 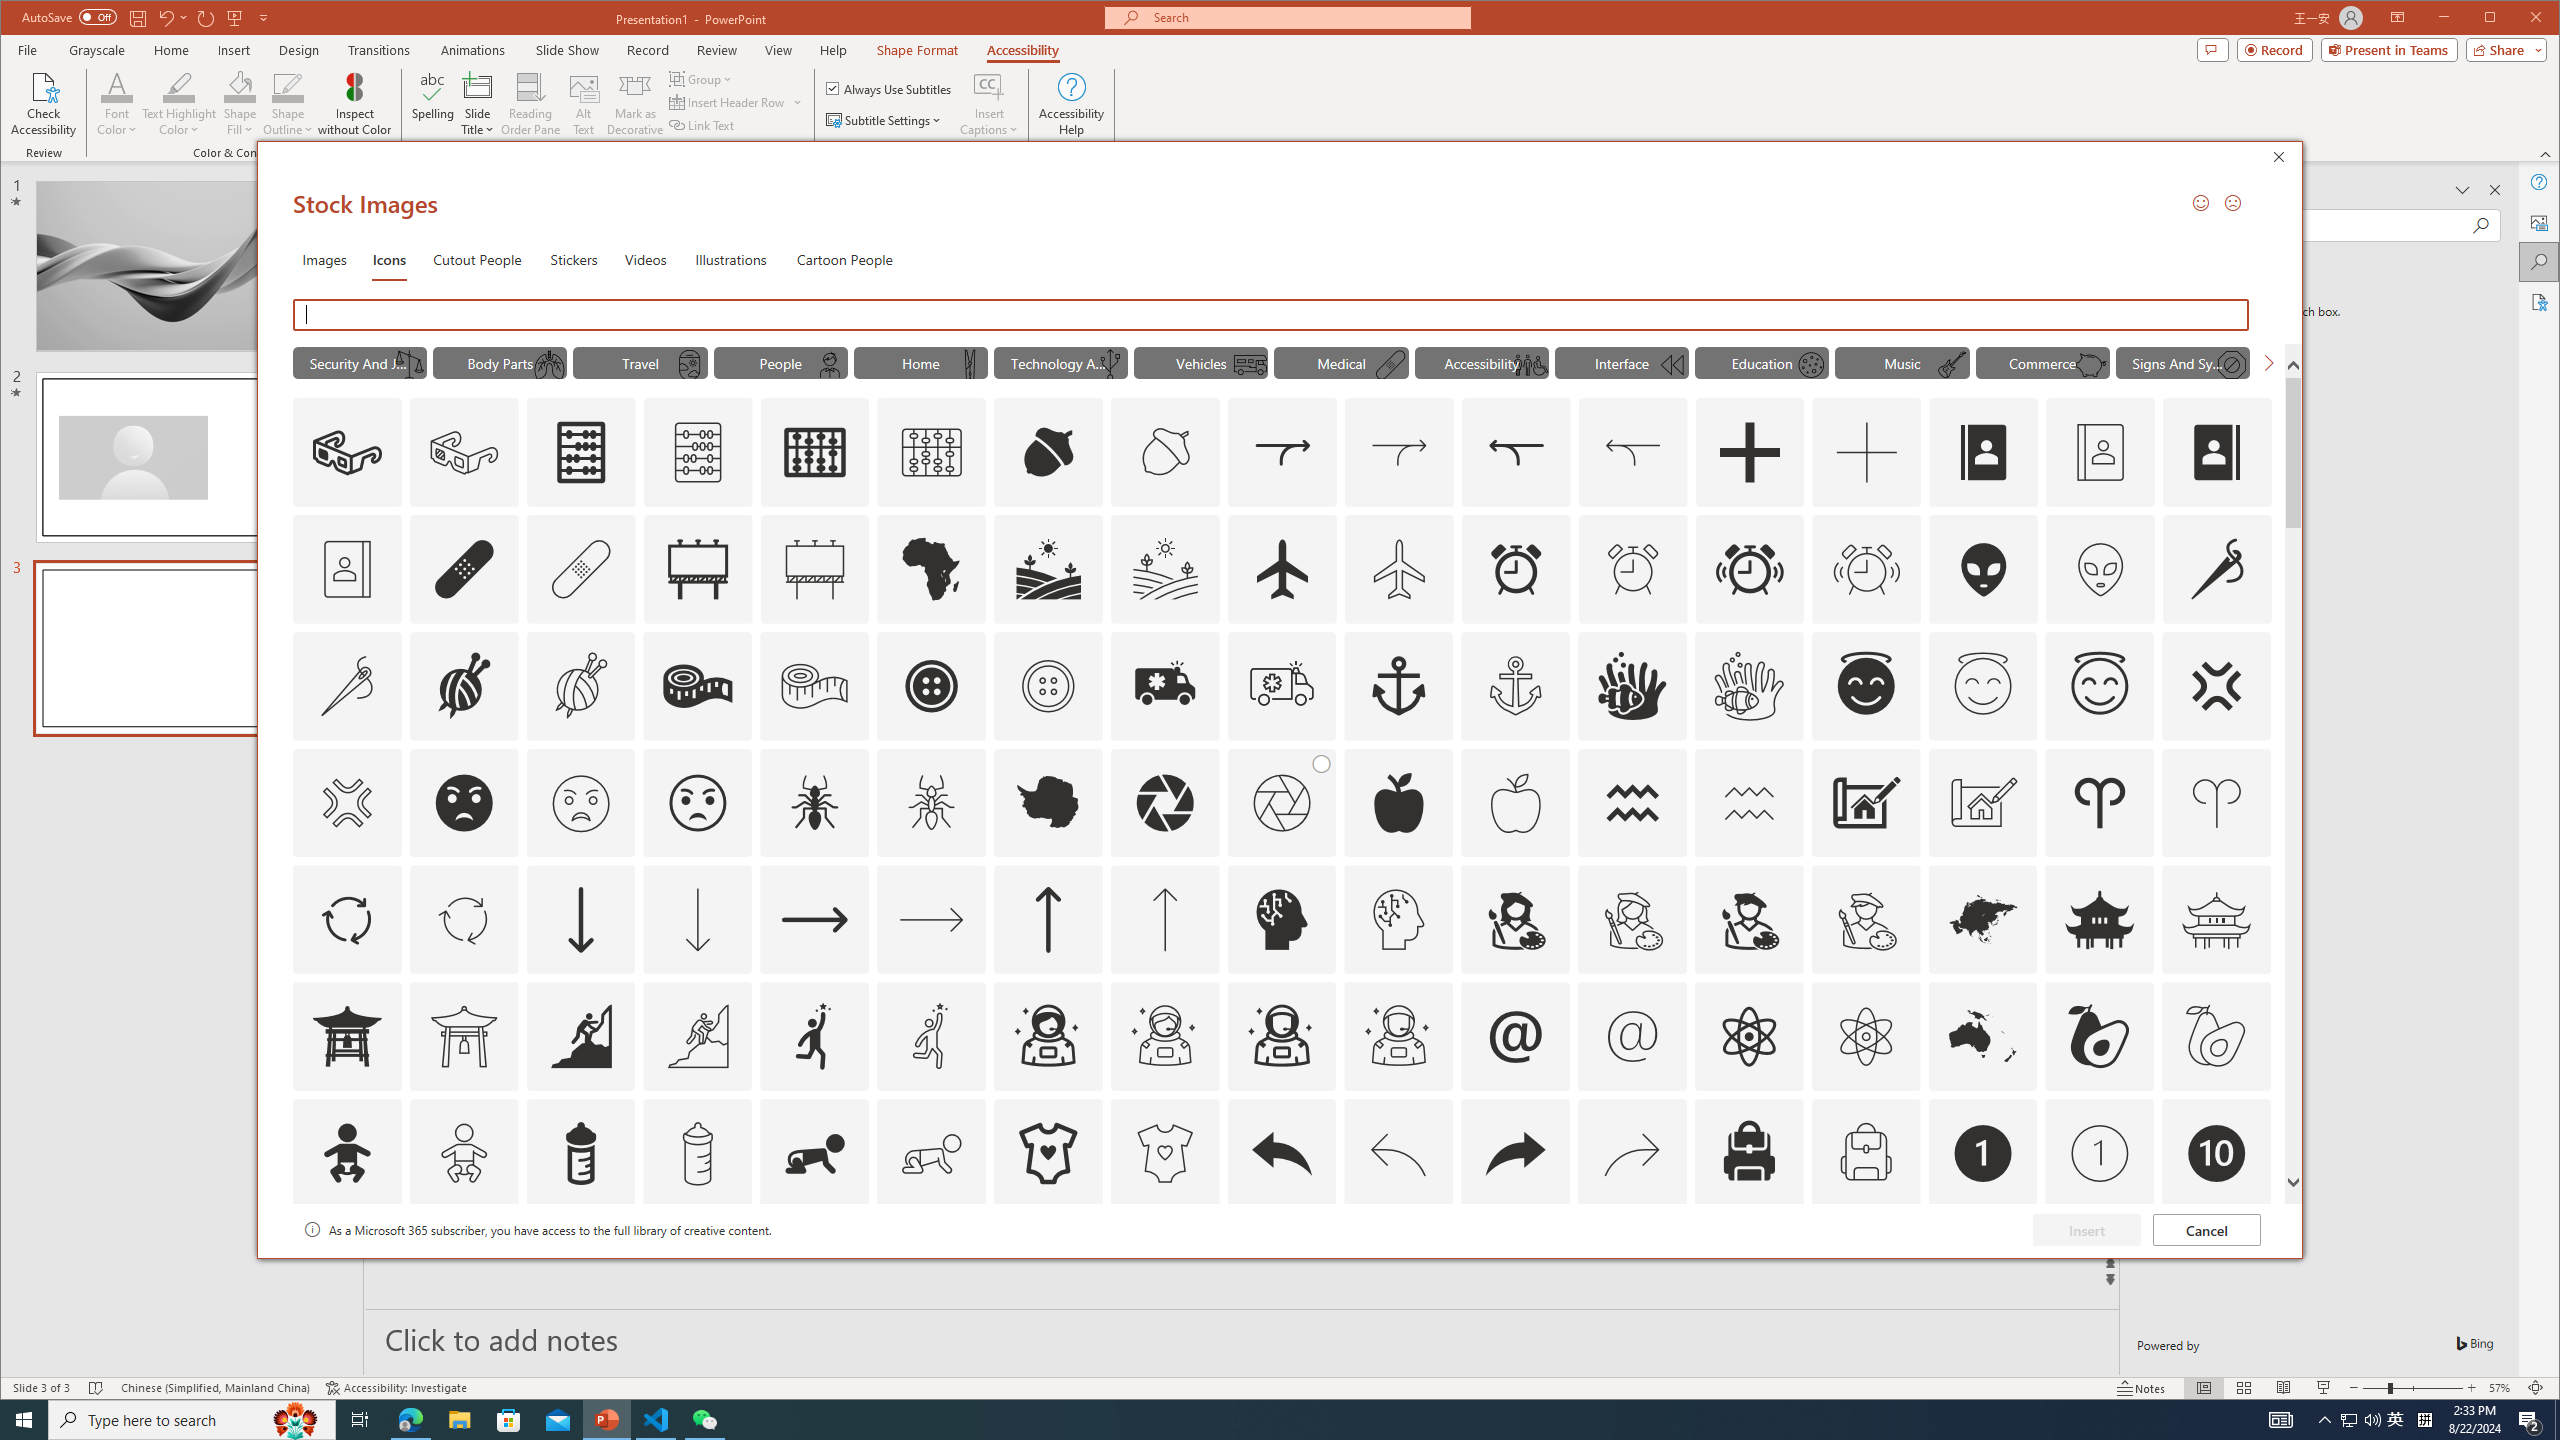 I want to click on Task Pane Options, so click(x=2462, y=190).